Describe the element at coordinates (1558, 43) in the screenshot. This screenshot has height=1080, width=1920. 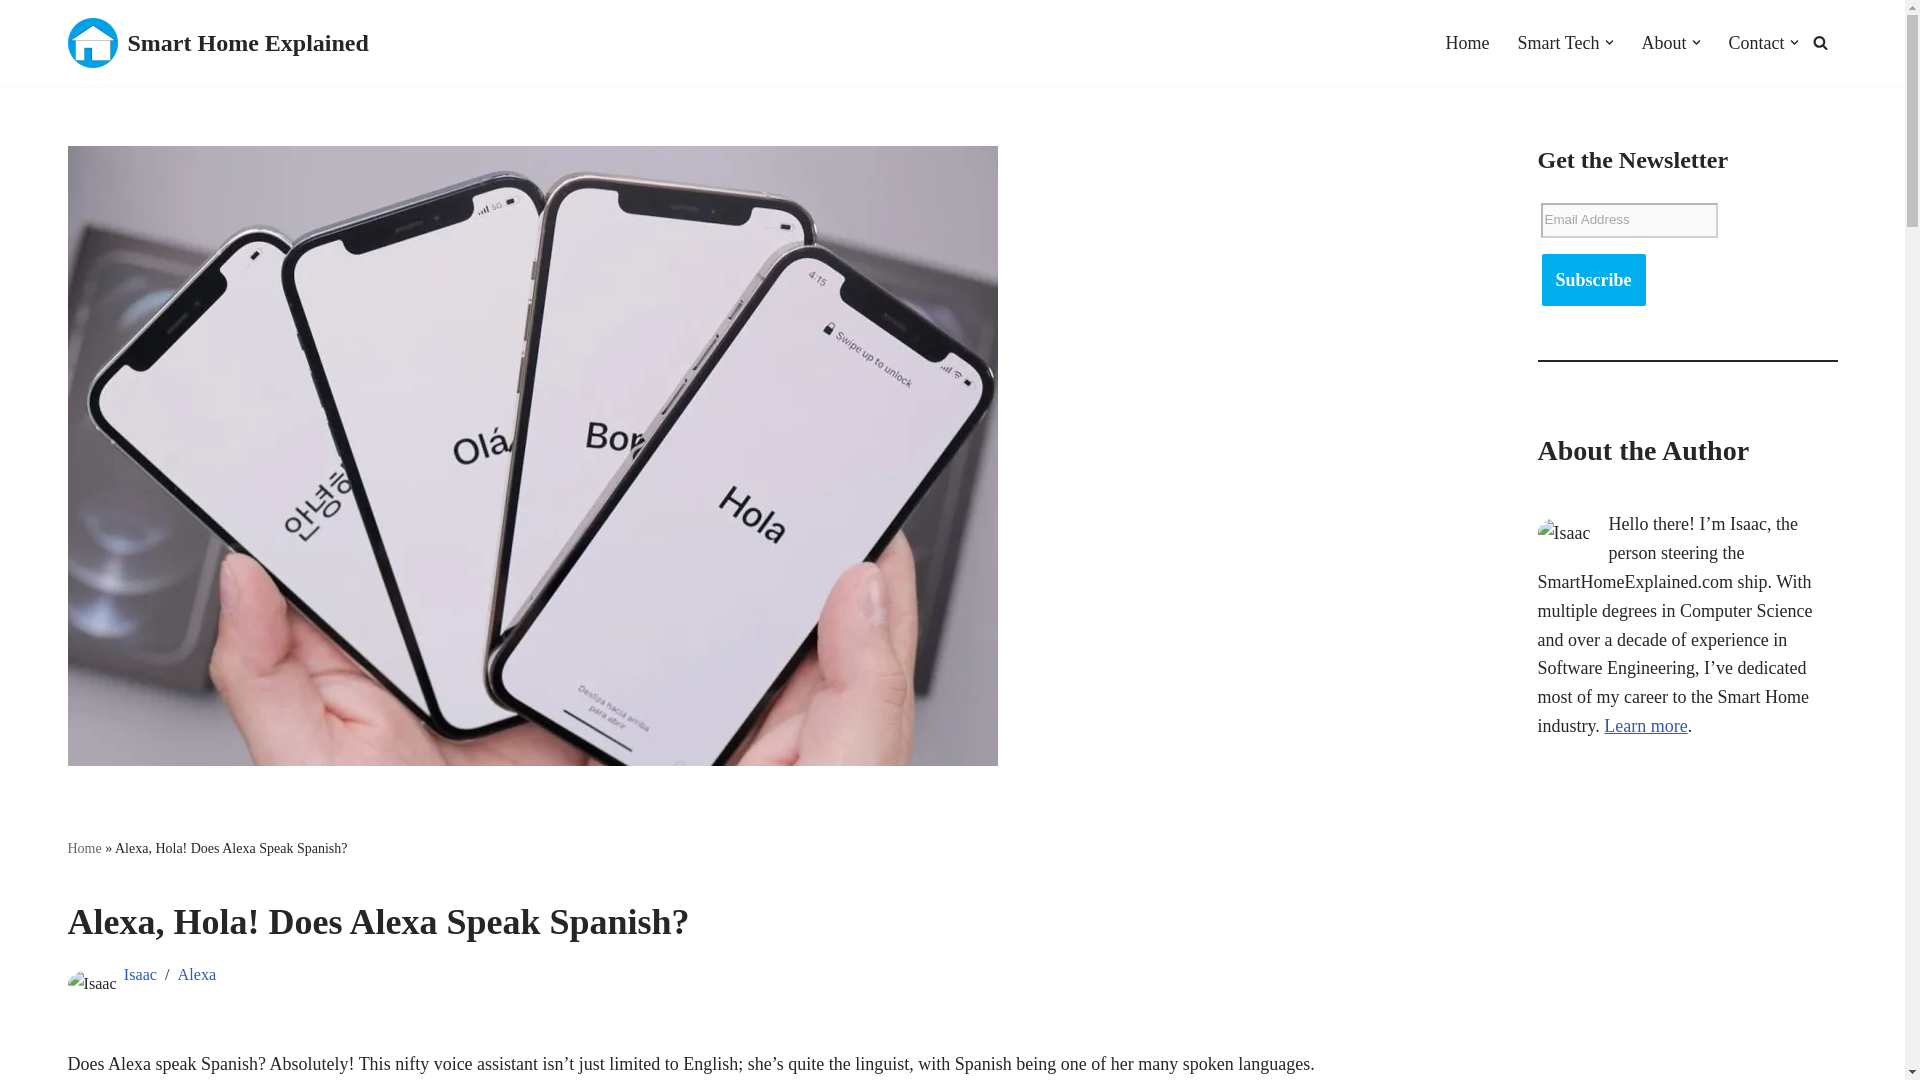
I see `Smart Tech` at that location.